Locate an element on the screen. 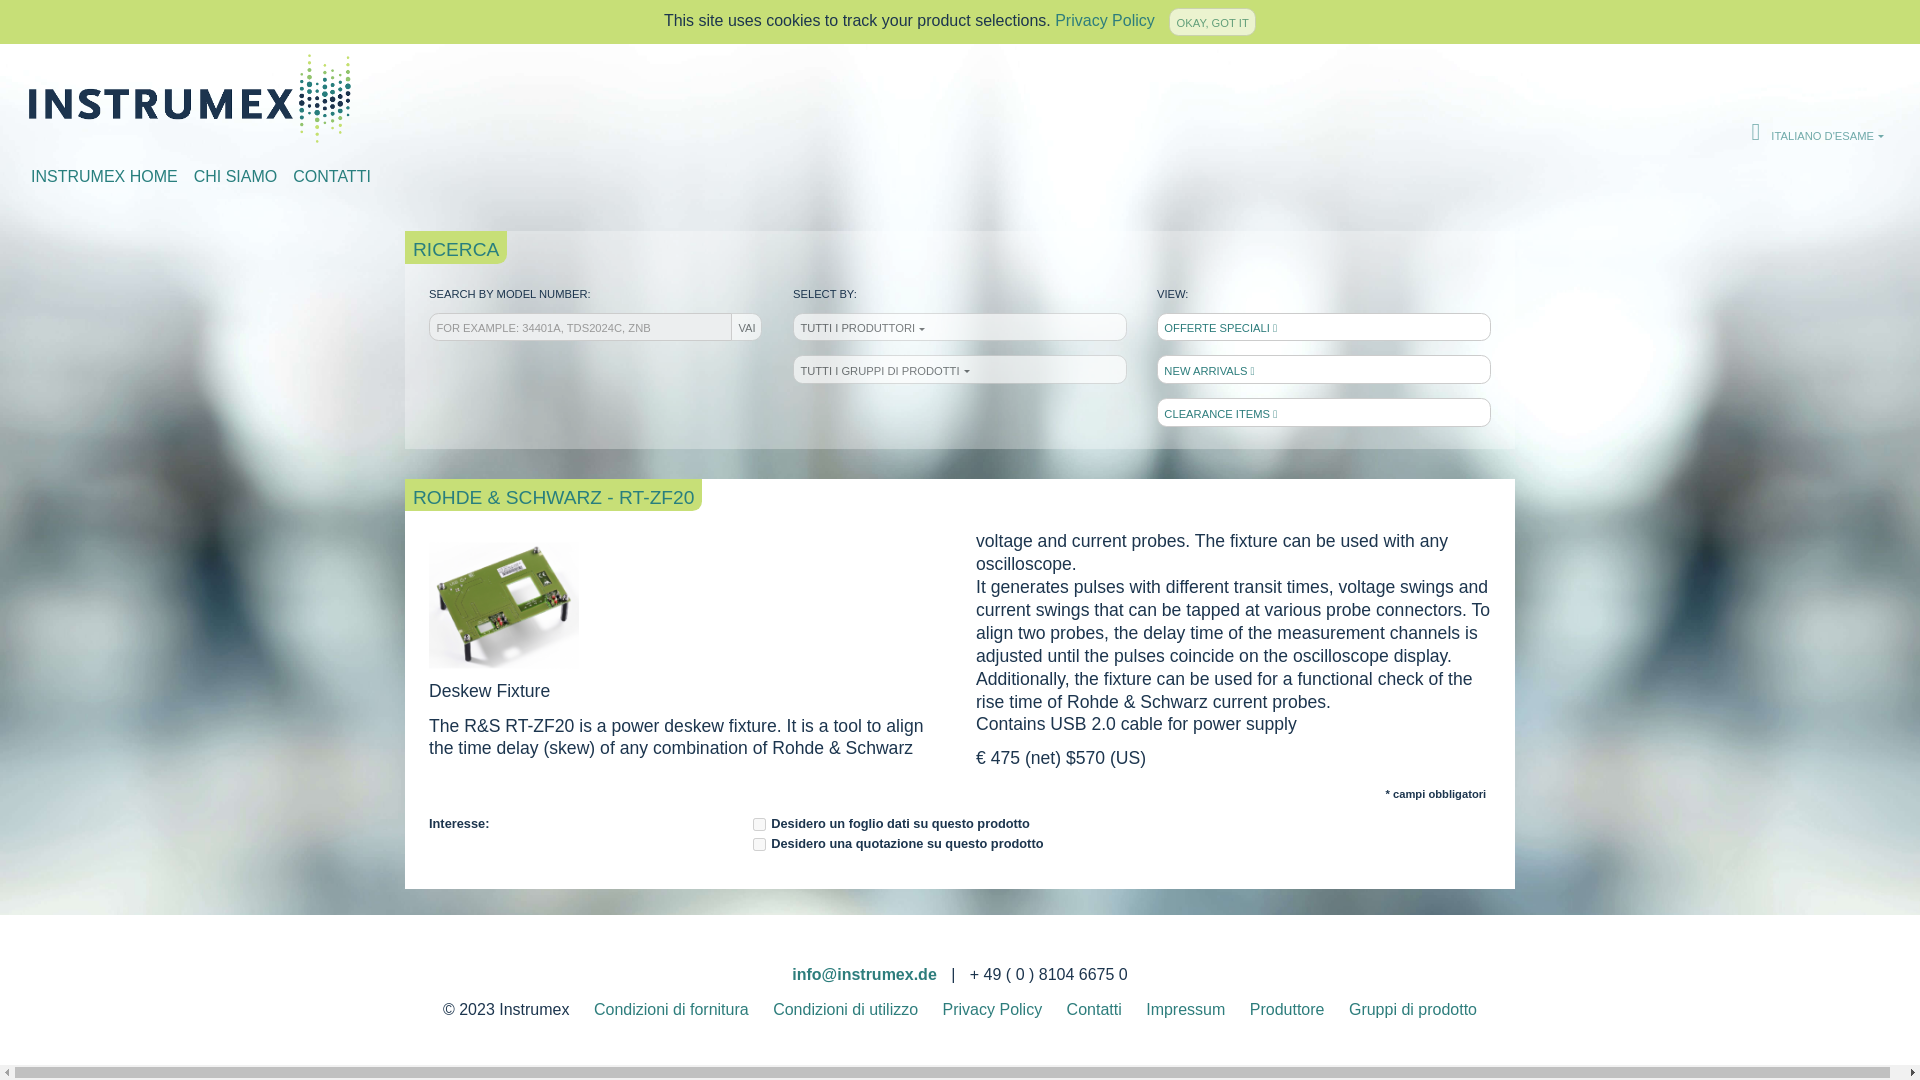  VAI is located at coordinates (746, 327).